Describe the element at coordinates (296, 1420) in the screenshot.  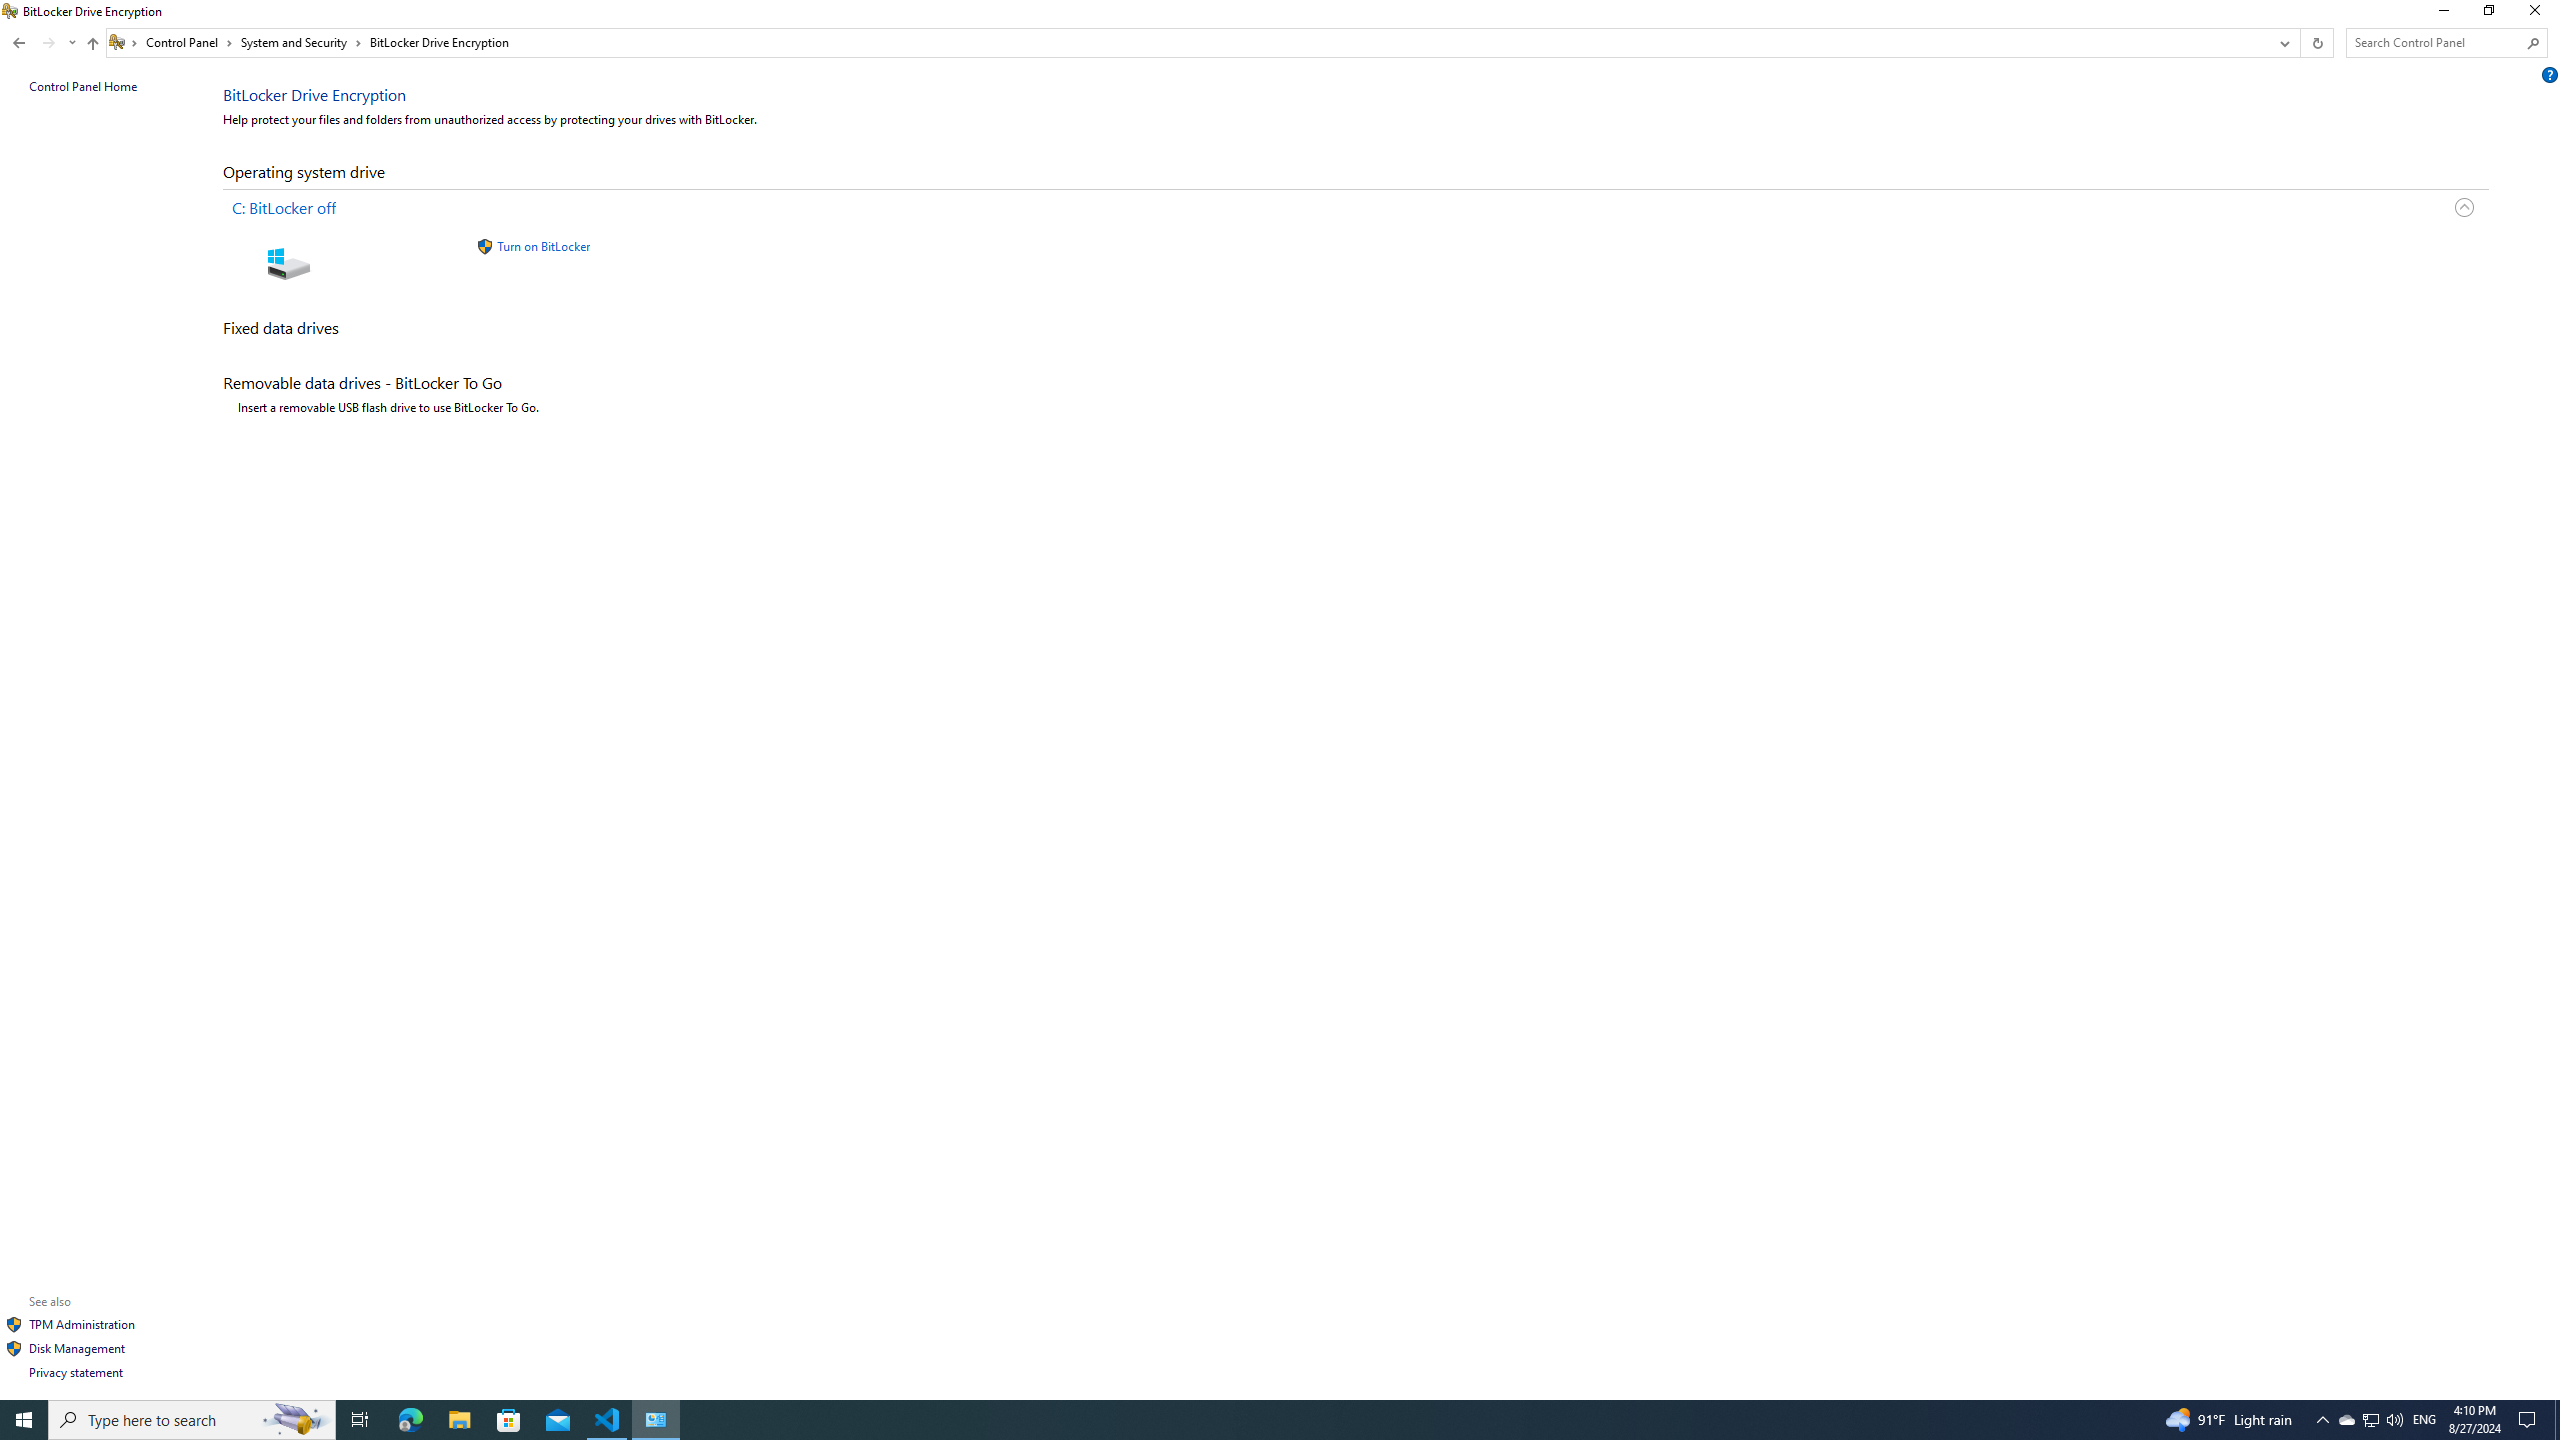
I see `Search highlights icon opens search home window` at that location.